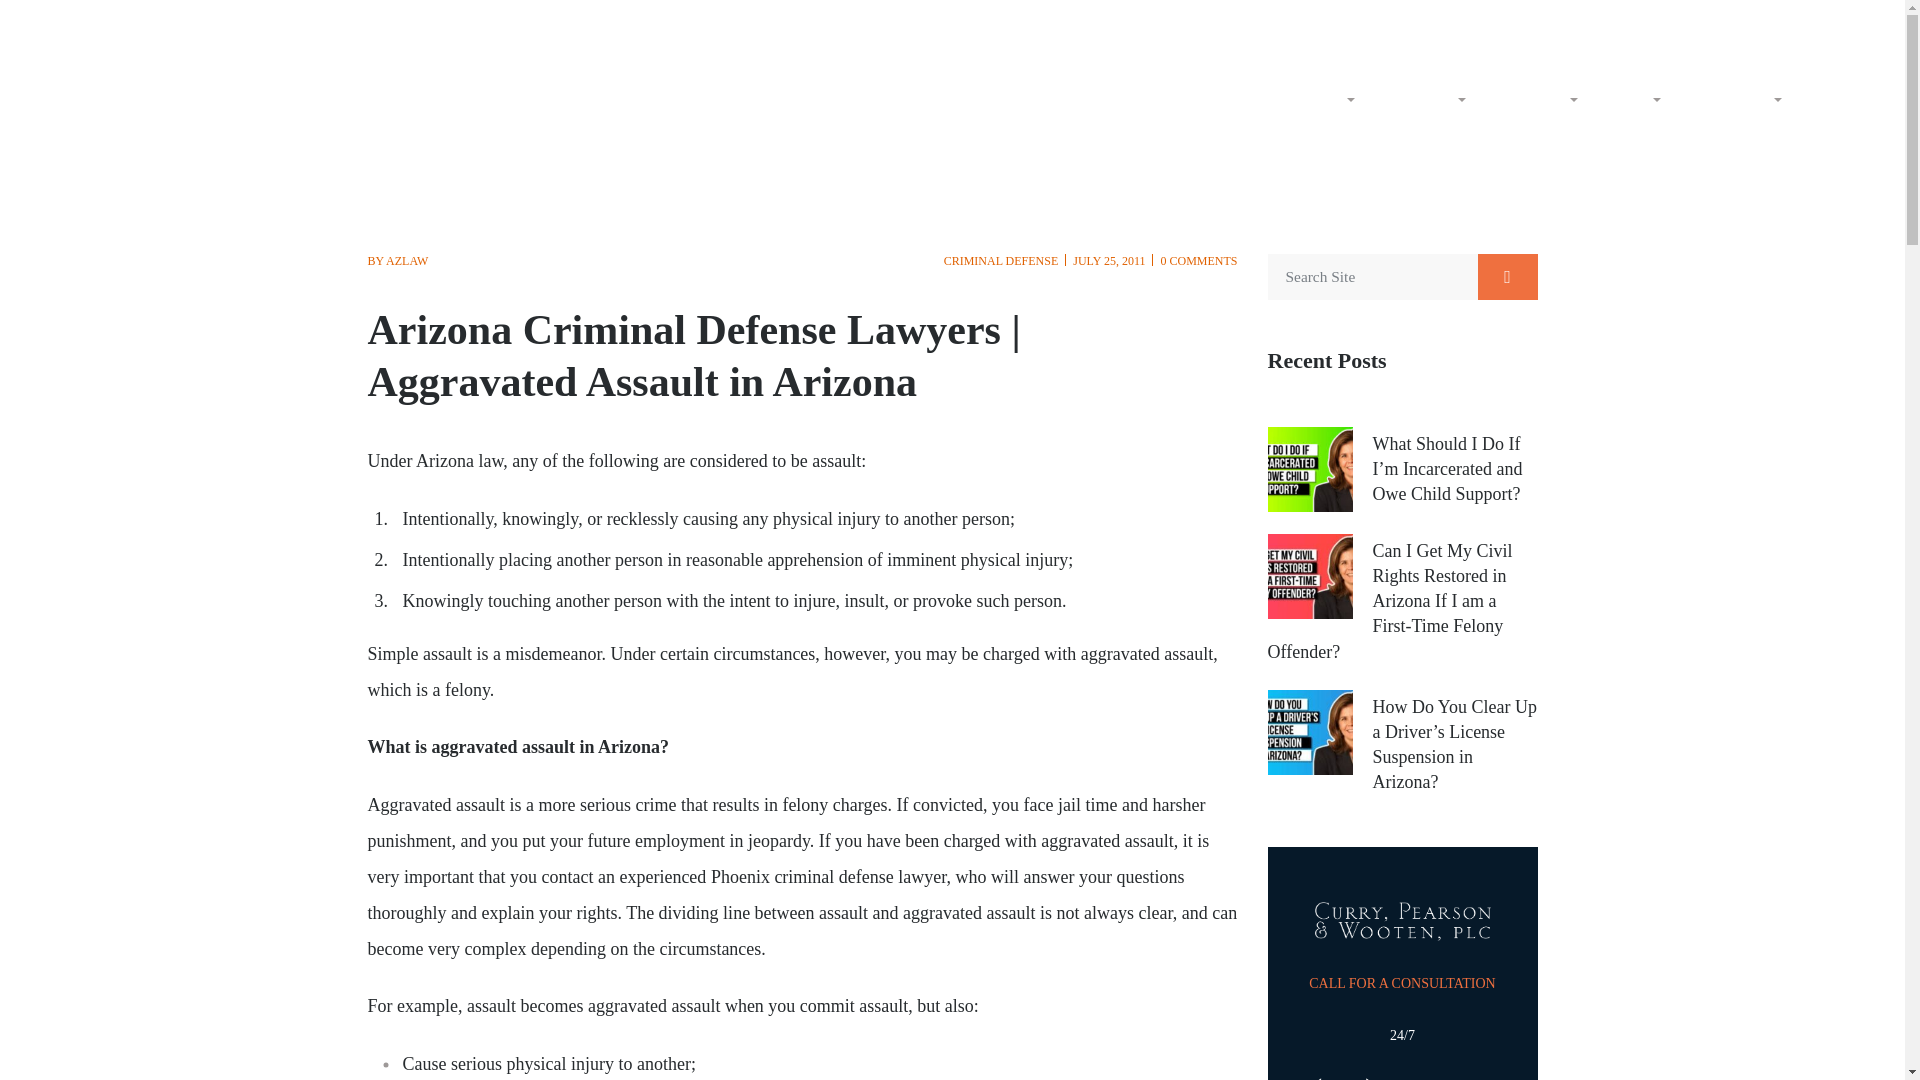 The width and height of the screenshot is (1920, 1080). Describe the element at coordinates (1738, 98) in the screenshot. I see `Resources` at that location.